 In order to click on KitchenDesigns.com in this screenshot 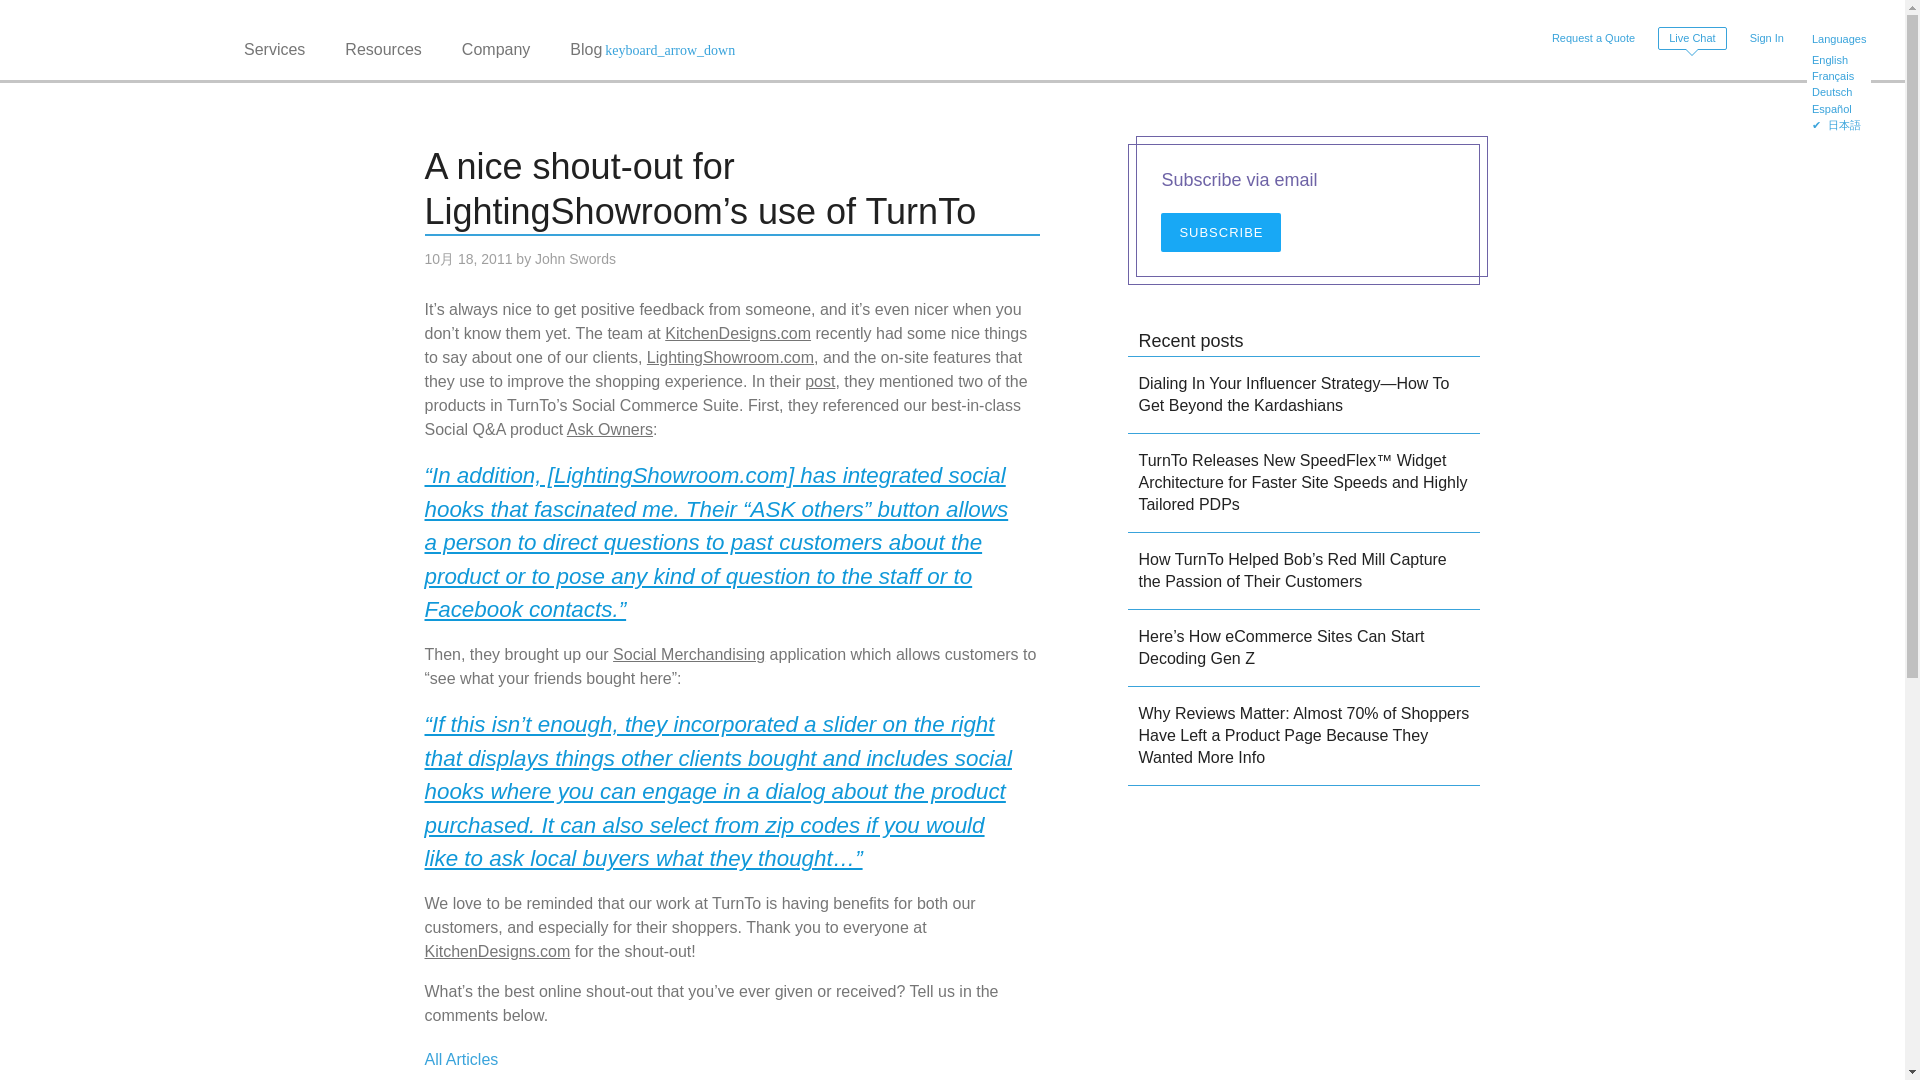, I will do `click(737, 334)`.